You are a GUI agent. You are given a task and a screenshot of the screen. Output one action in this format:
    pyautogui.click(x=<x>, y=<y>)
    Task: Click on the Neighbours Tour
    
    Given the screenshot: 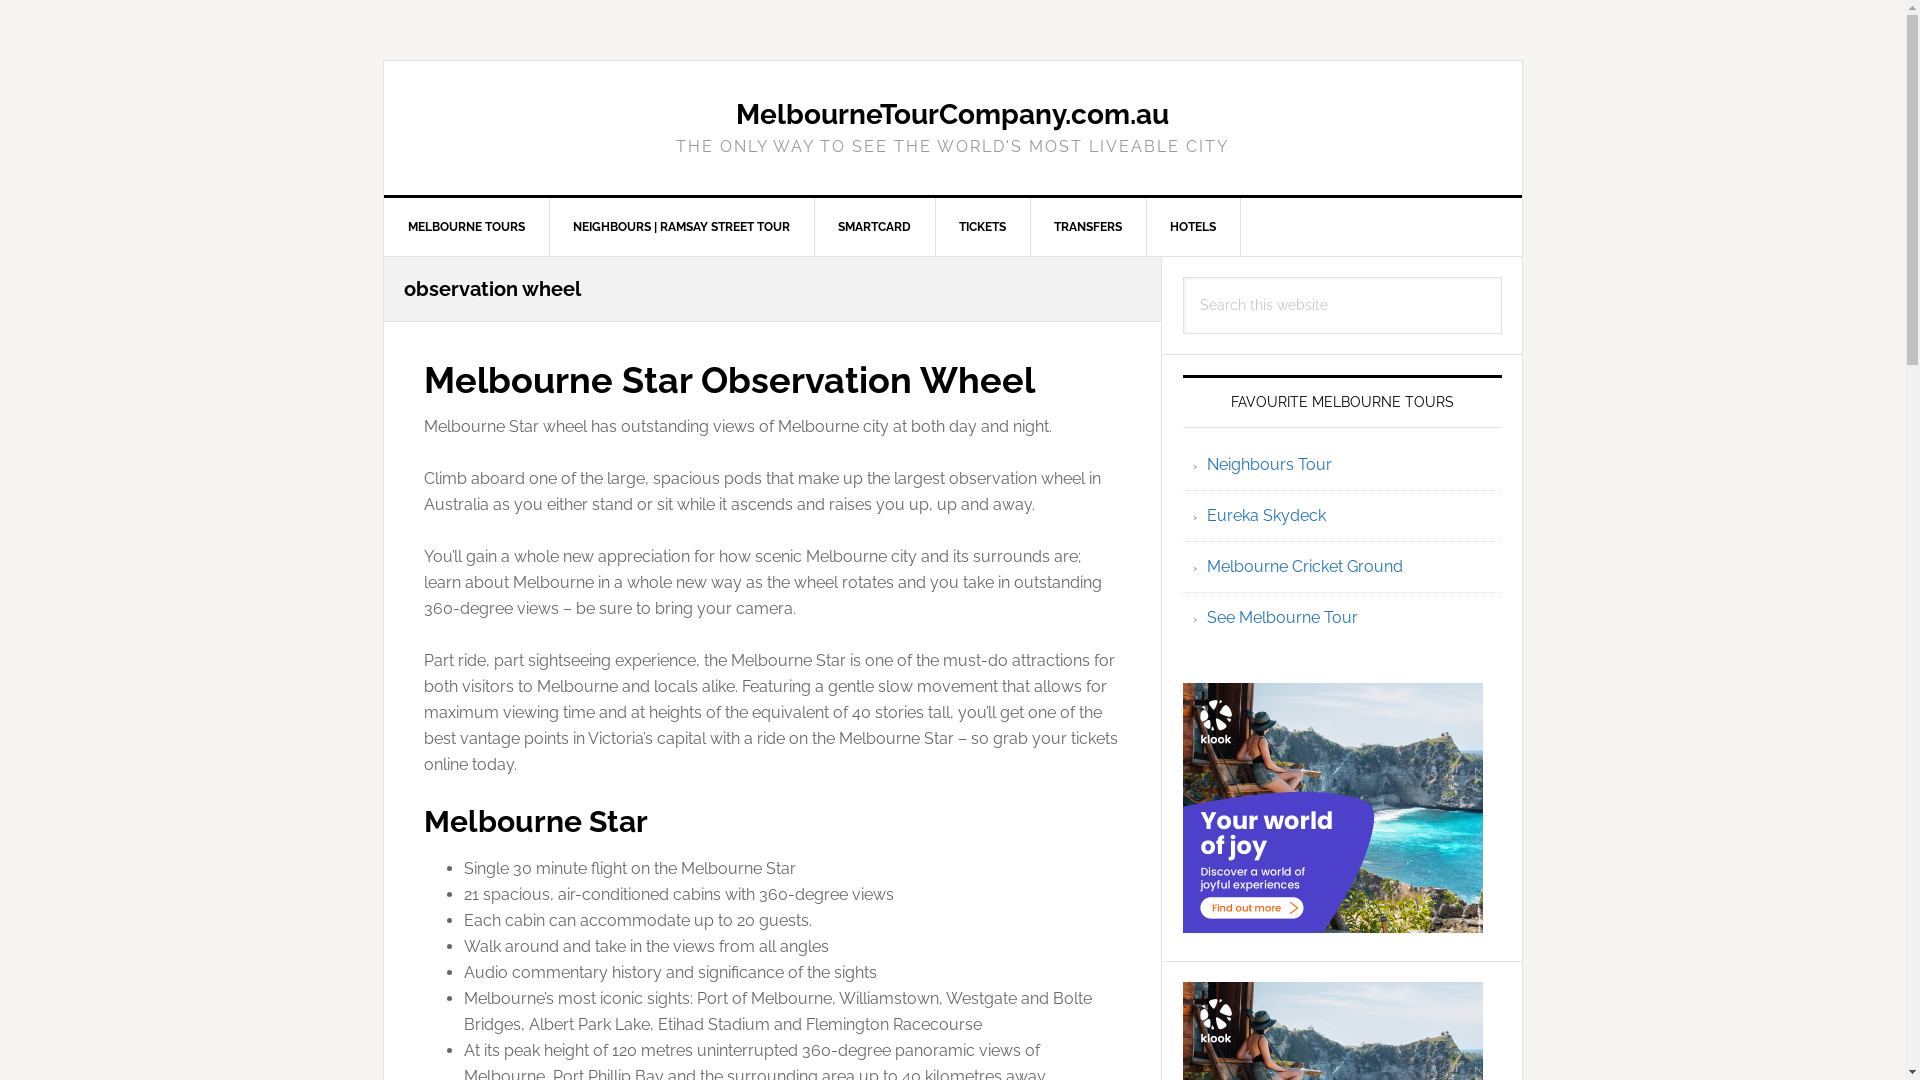 What is the action you would take?
    pyautogui.click(x=1268, y=464)
    